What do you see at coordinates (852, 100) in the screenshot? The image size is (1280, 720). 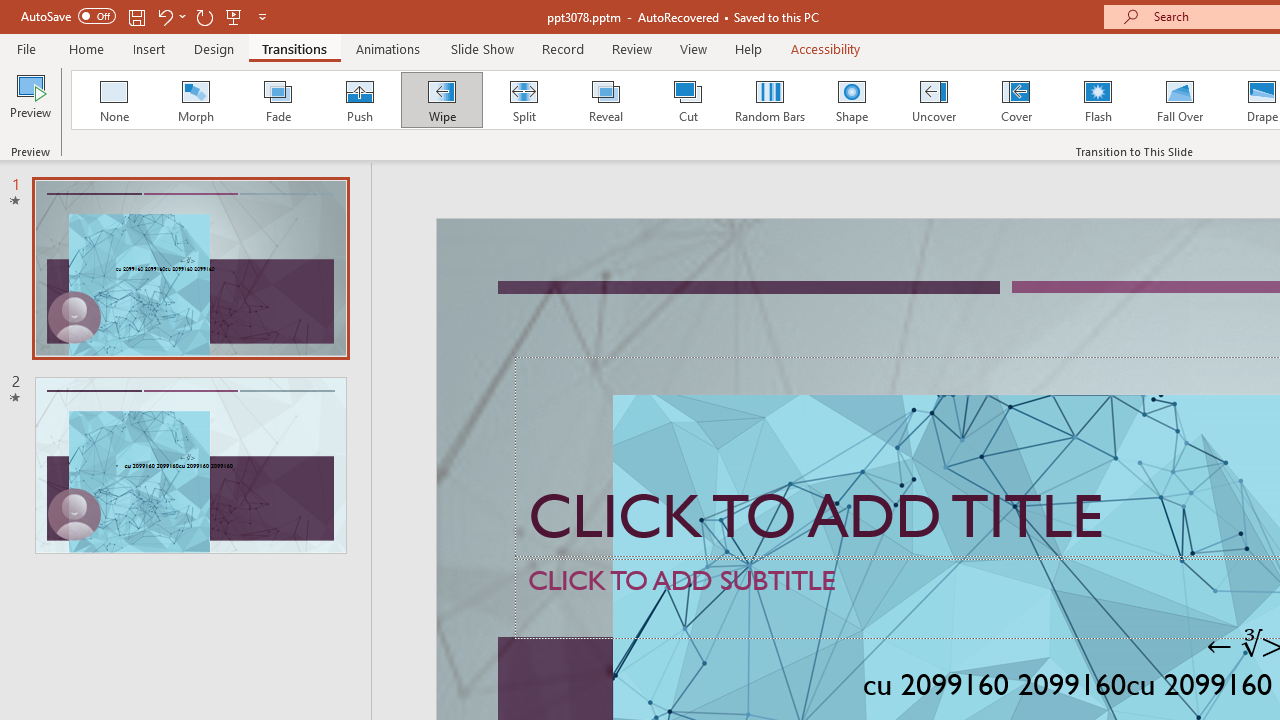 I see `Shape` at bounding box center [852, 100].